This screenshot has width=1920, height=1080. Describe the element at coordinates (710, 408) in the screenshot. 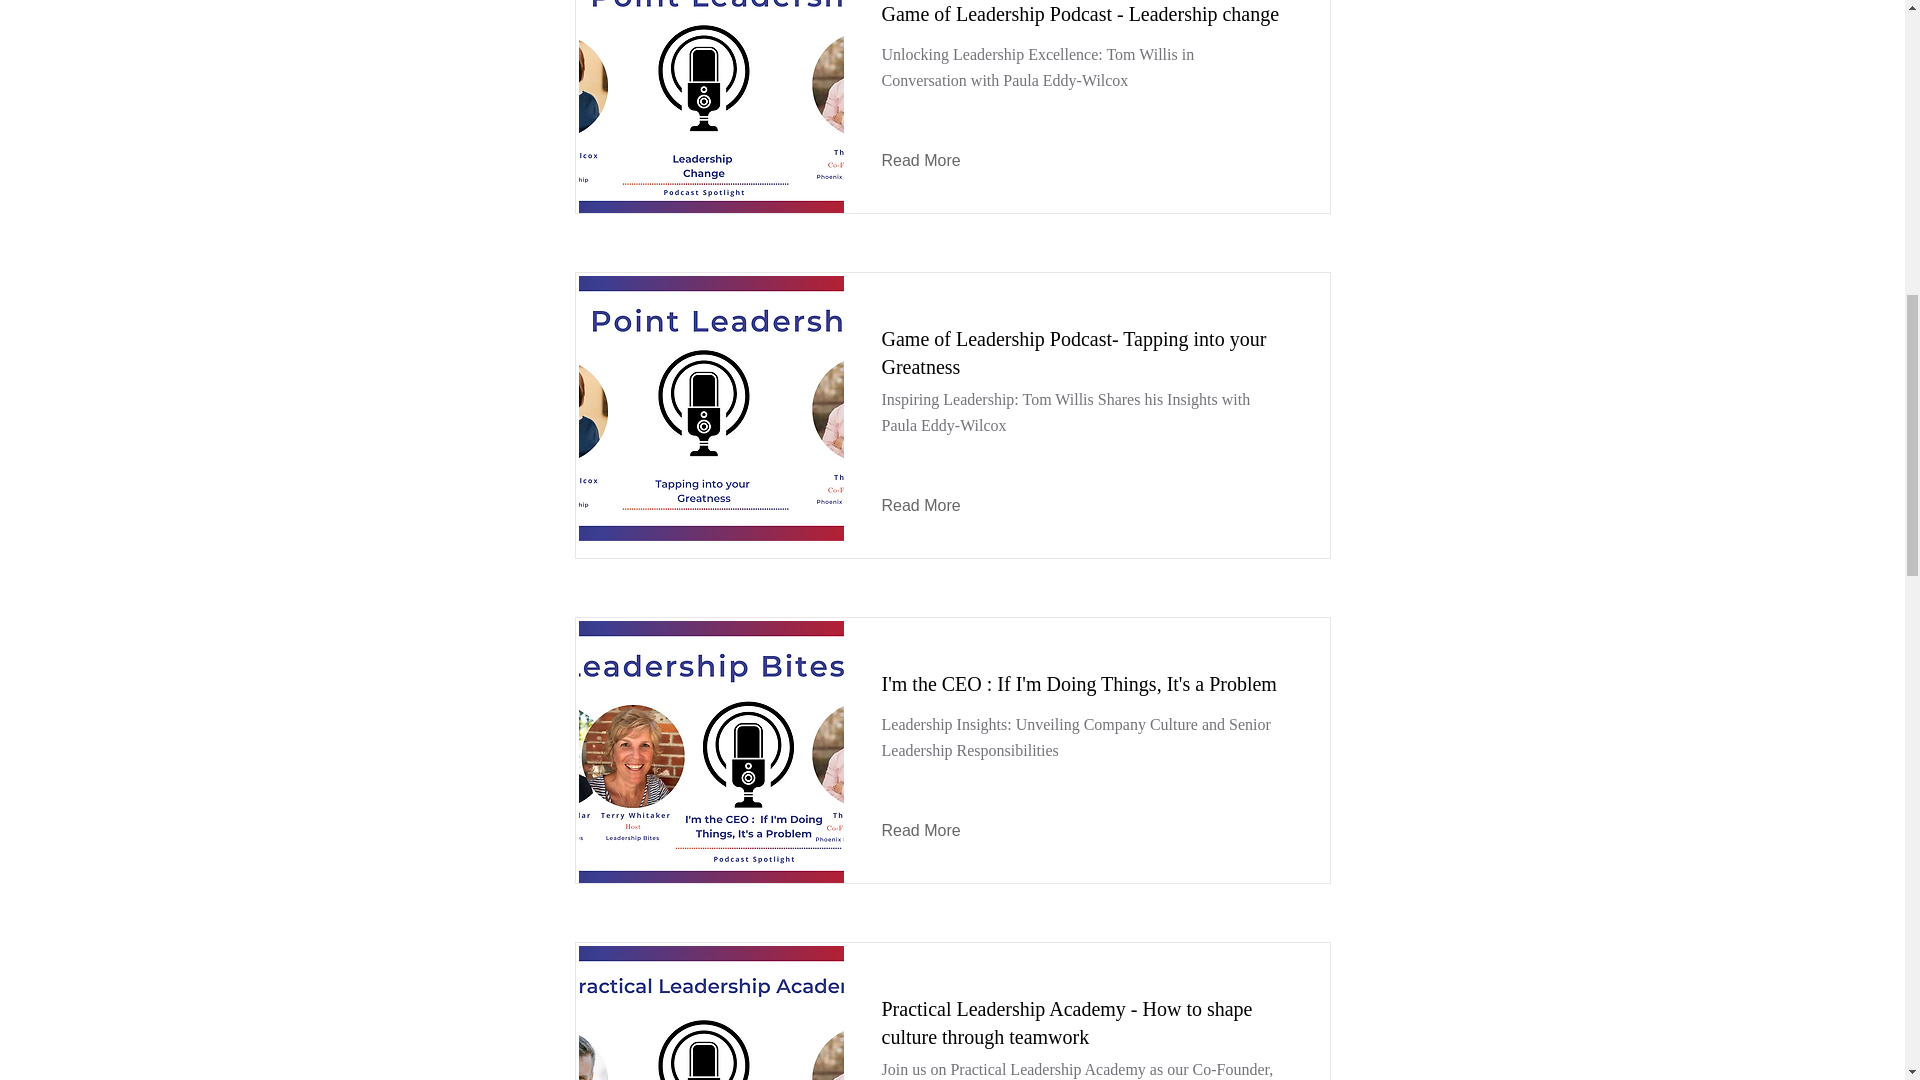

I see `Paula Eddy-Wilcox of Podcast Spotlight 1.png` at that location.